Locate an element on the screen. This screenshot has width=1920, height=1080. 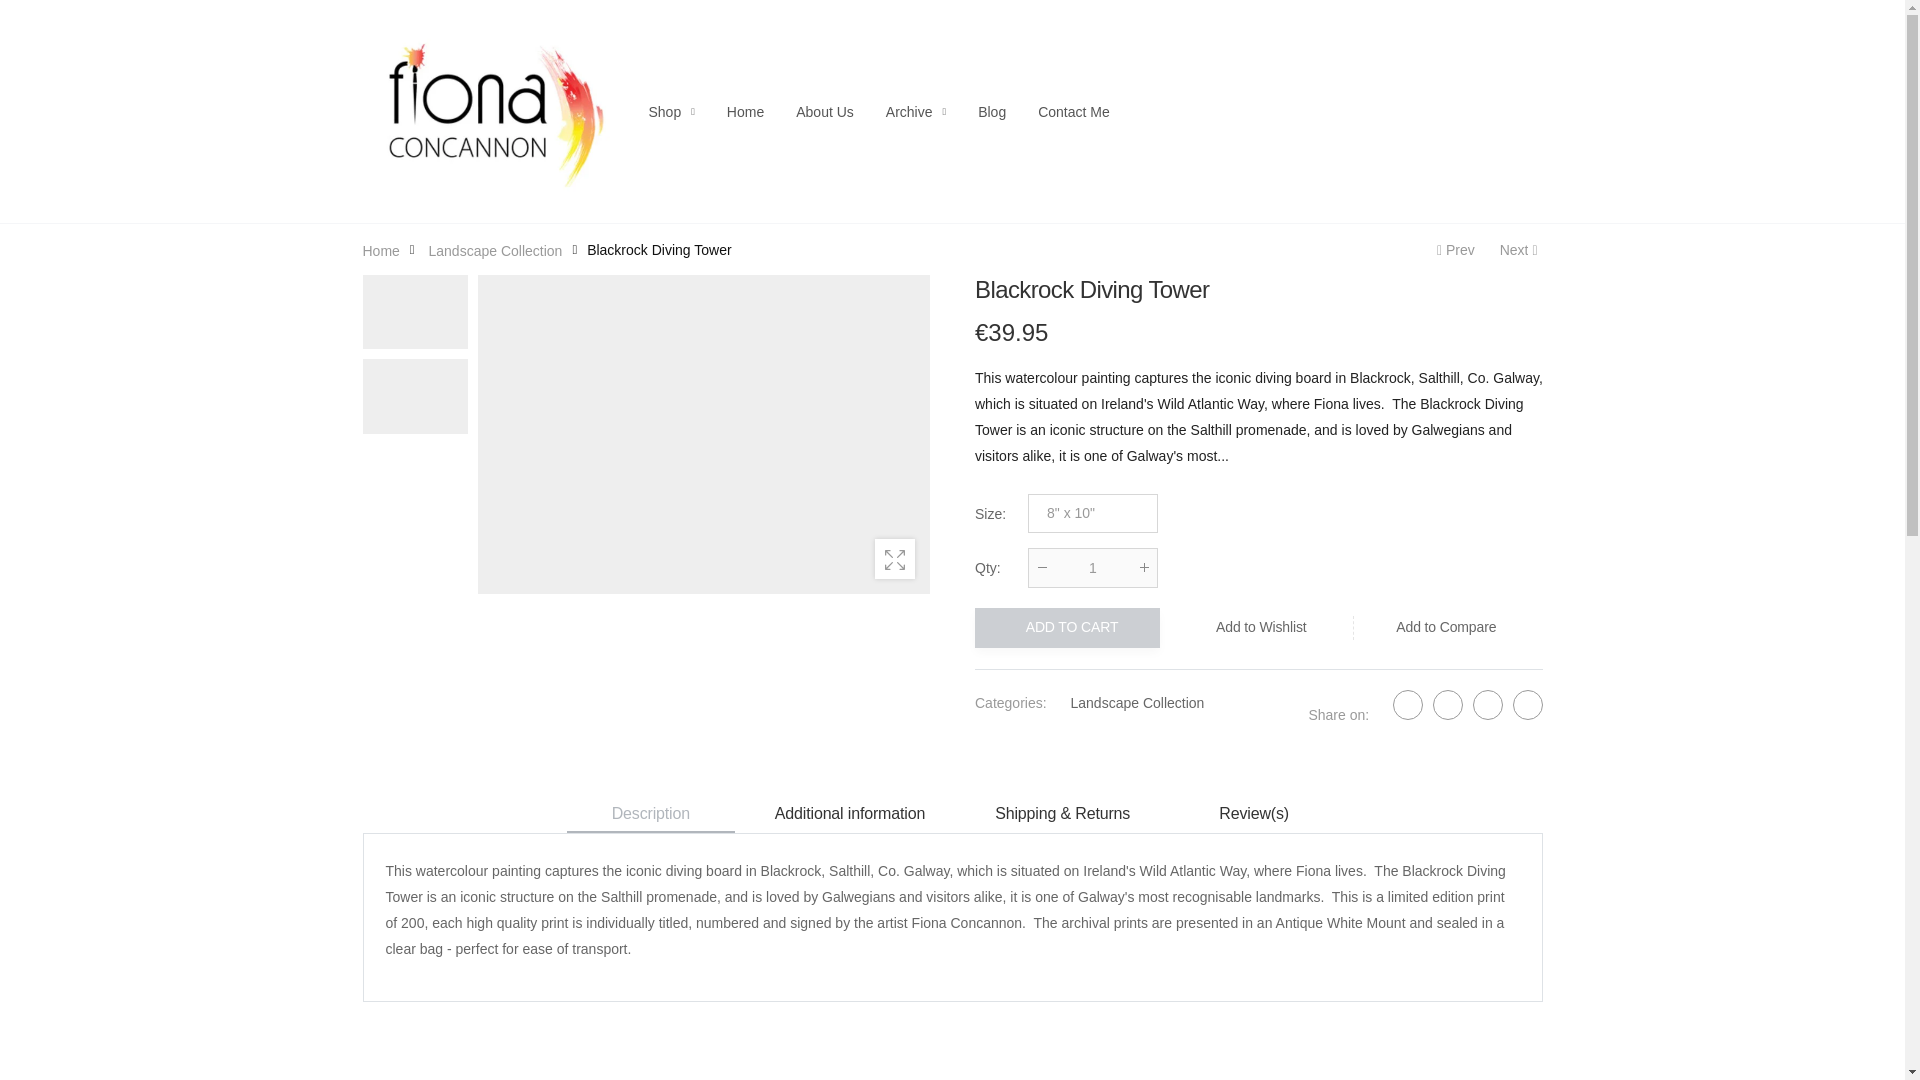
Landscape Collection is located at coordinates (495, 250).